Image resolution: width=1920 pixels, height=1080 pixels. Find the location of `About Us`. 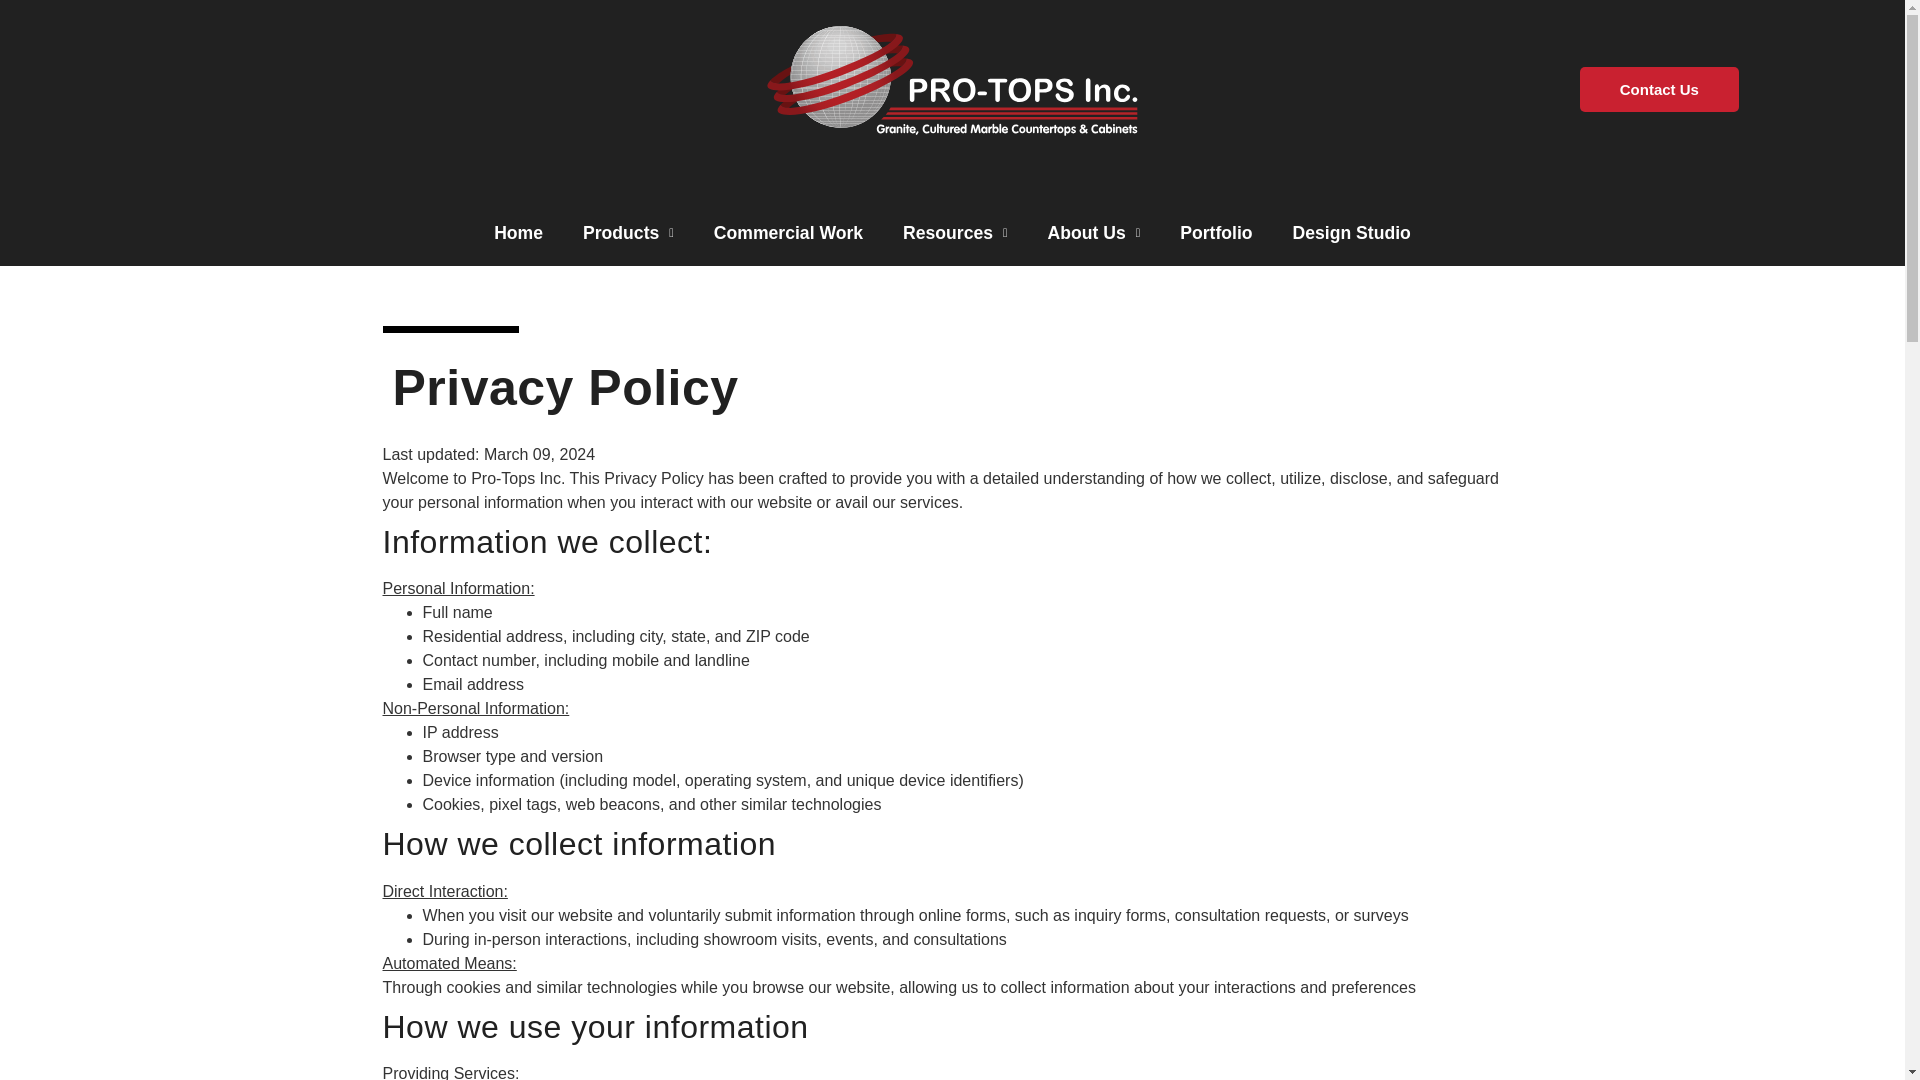

About Us is located at coordinates (1094, 232).